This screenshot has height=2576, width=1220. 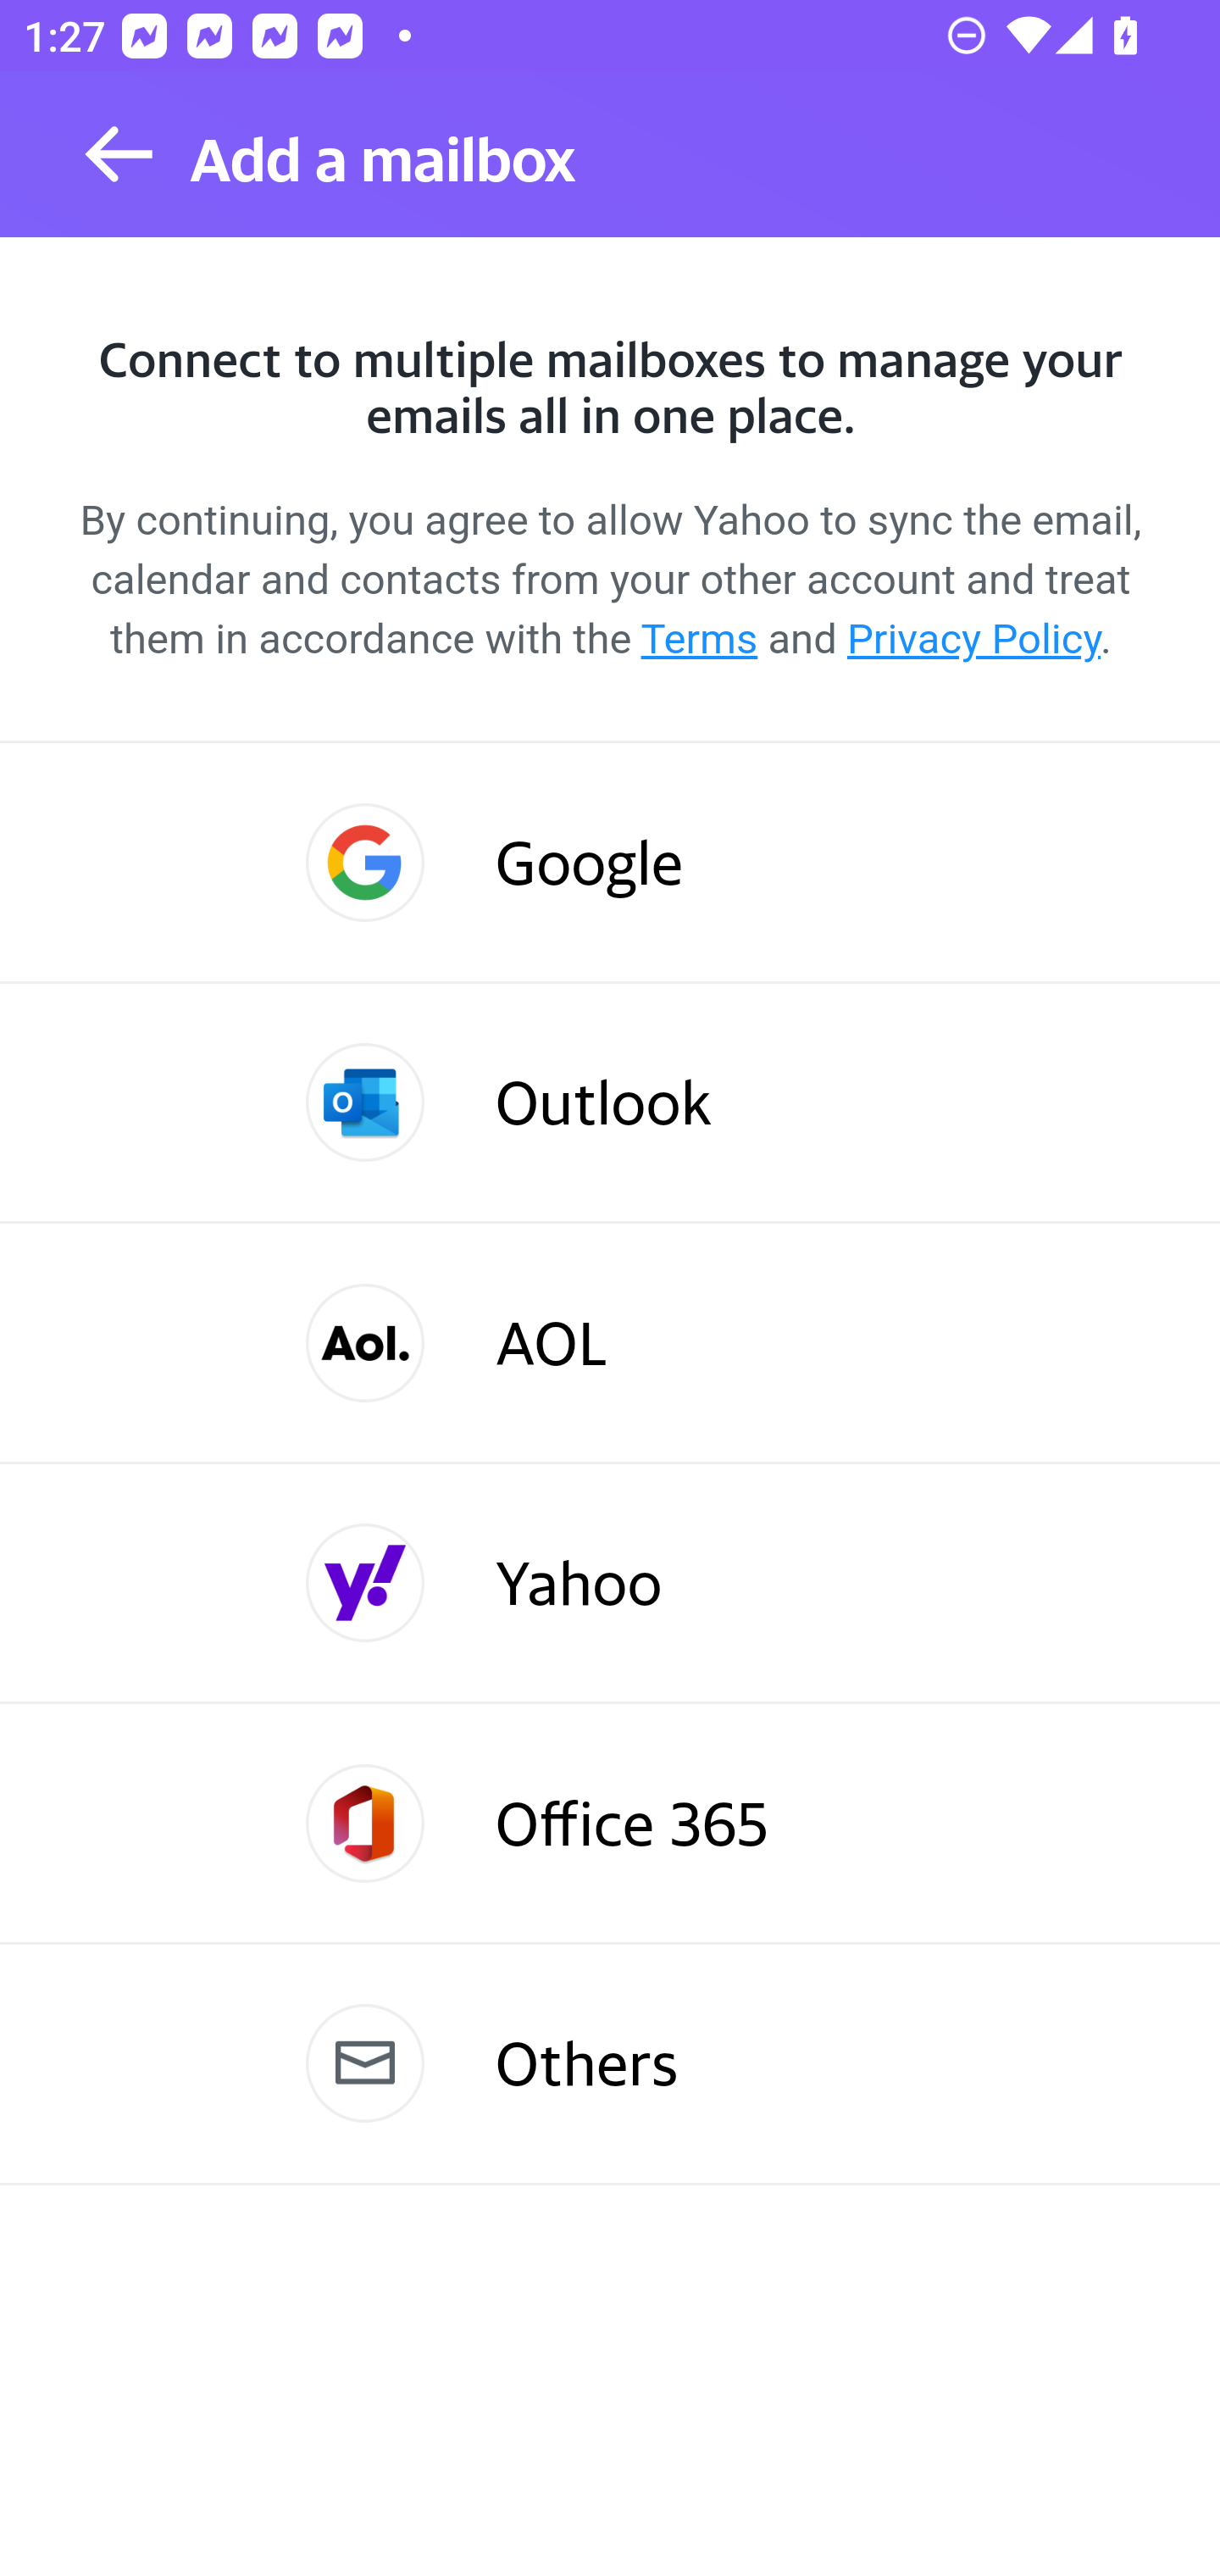 I want to click on Privacy Policy, so click(x=973, y=639).